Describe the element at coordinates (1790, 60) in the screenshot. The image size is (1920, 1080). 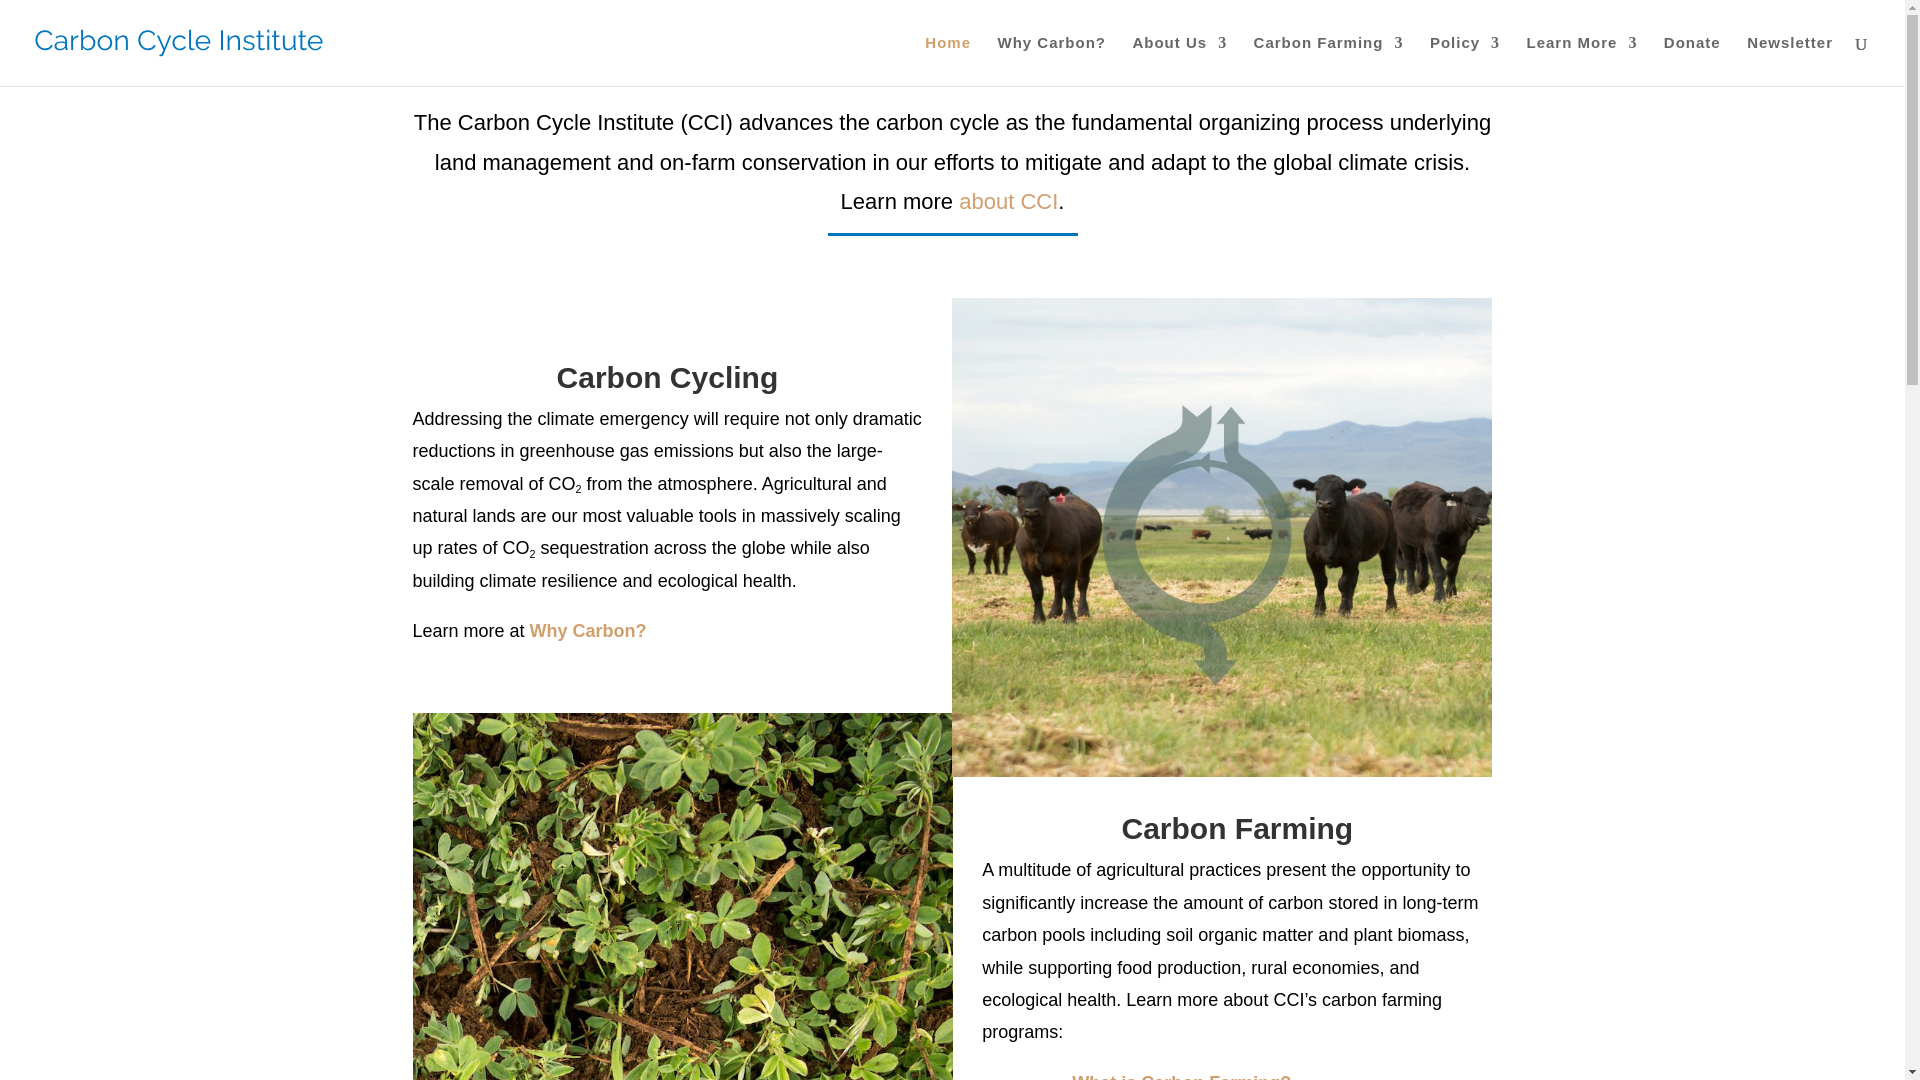
I see `Newsletter` at that location.